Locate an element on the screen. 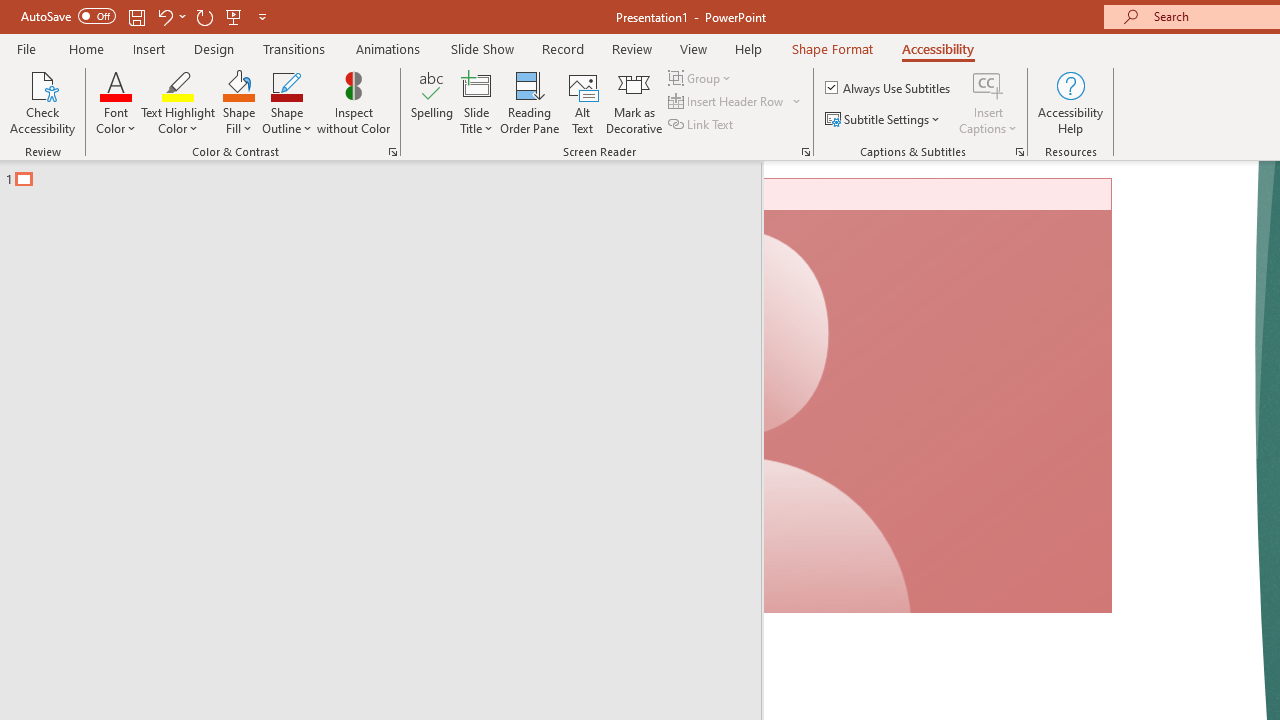  Numbering is located at coordinates (778, 138).